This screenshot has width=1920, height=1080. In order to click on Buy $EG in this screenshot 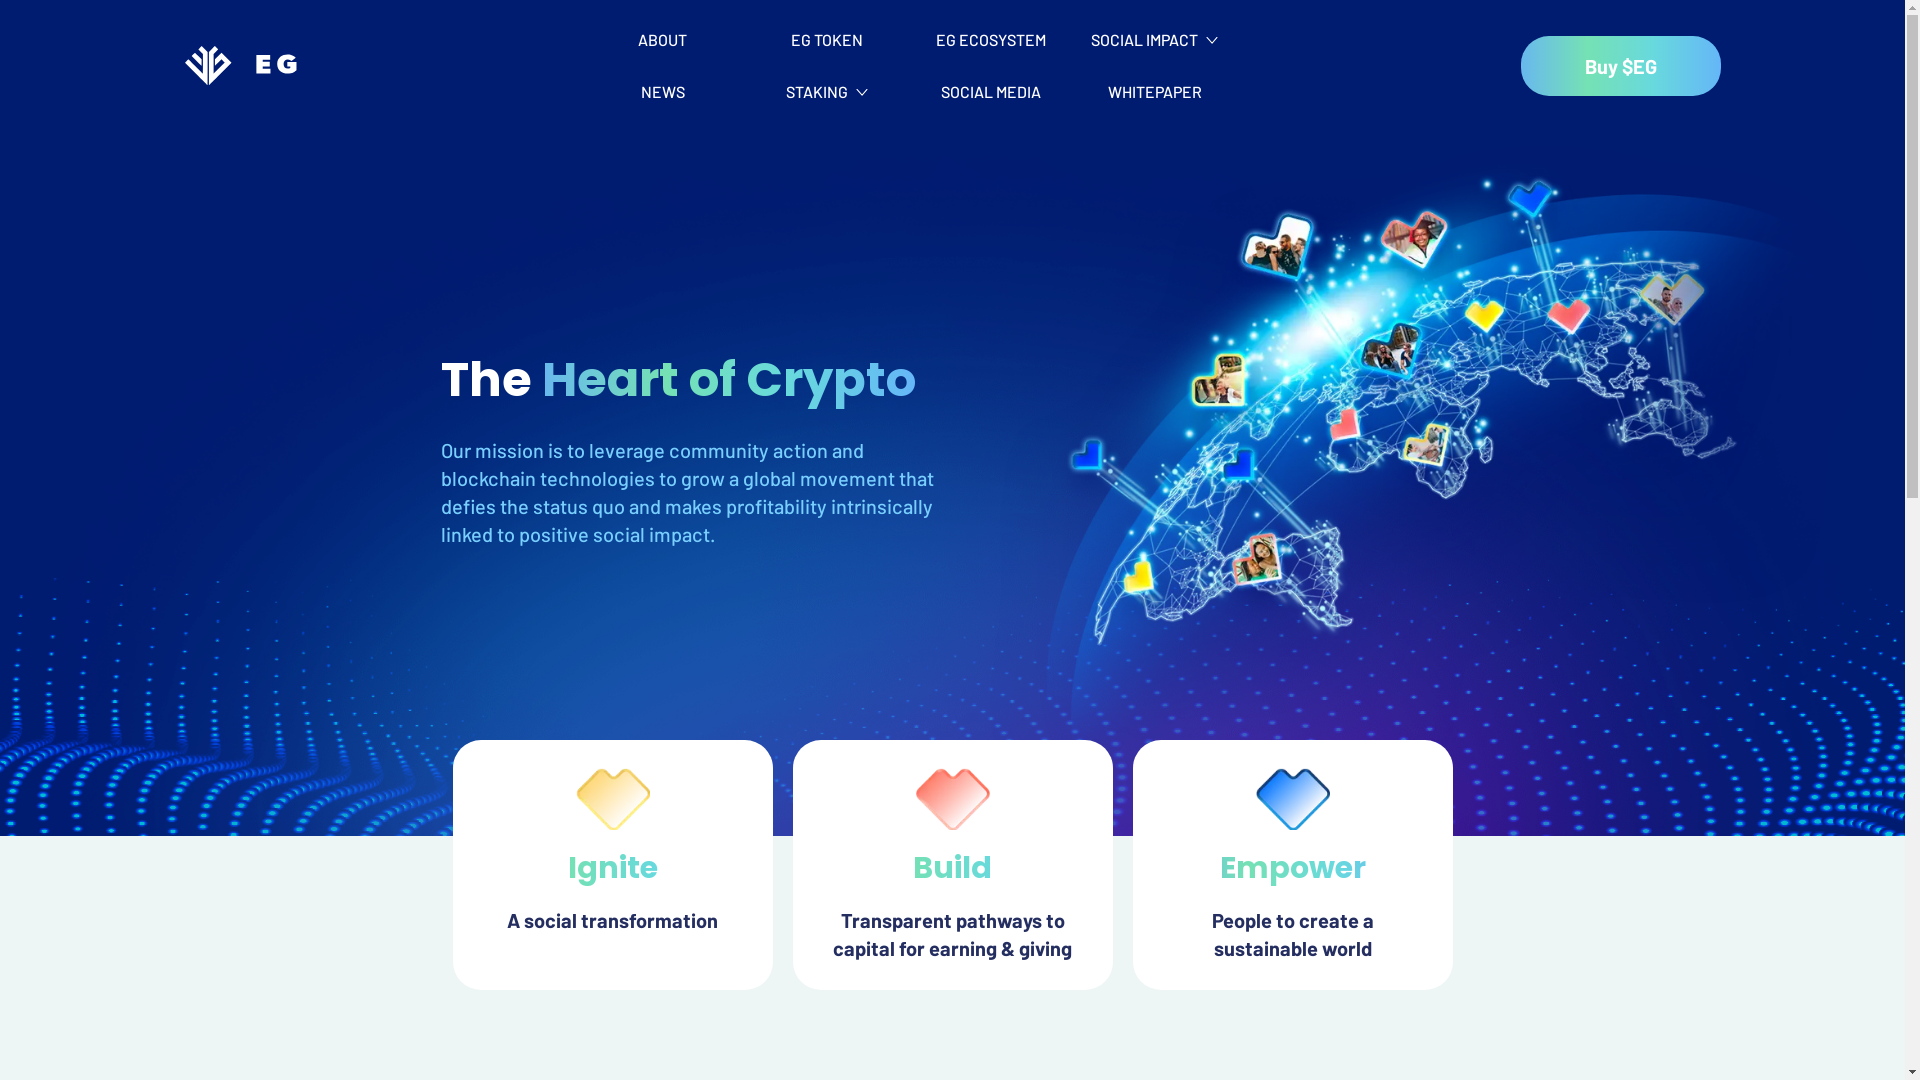, I will do `click(1620, 66)`.